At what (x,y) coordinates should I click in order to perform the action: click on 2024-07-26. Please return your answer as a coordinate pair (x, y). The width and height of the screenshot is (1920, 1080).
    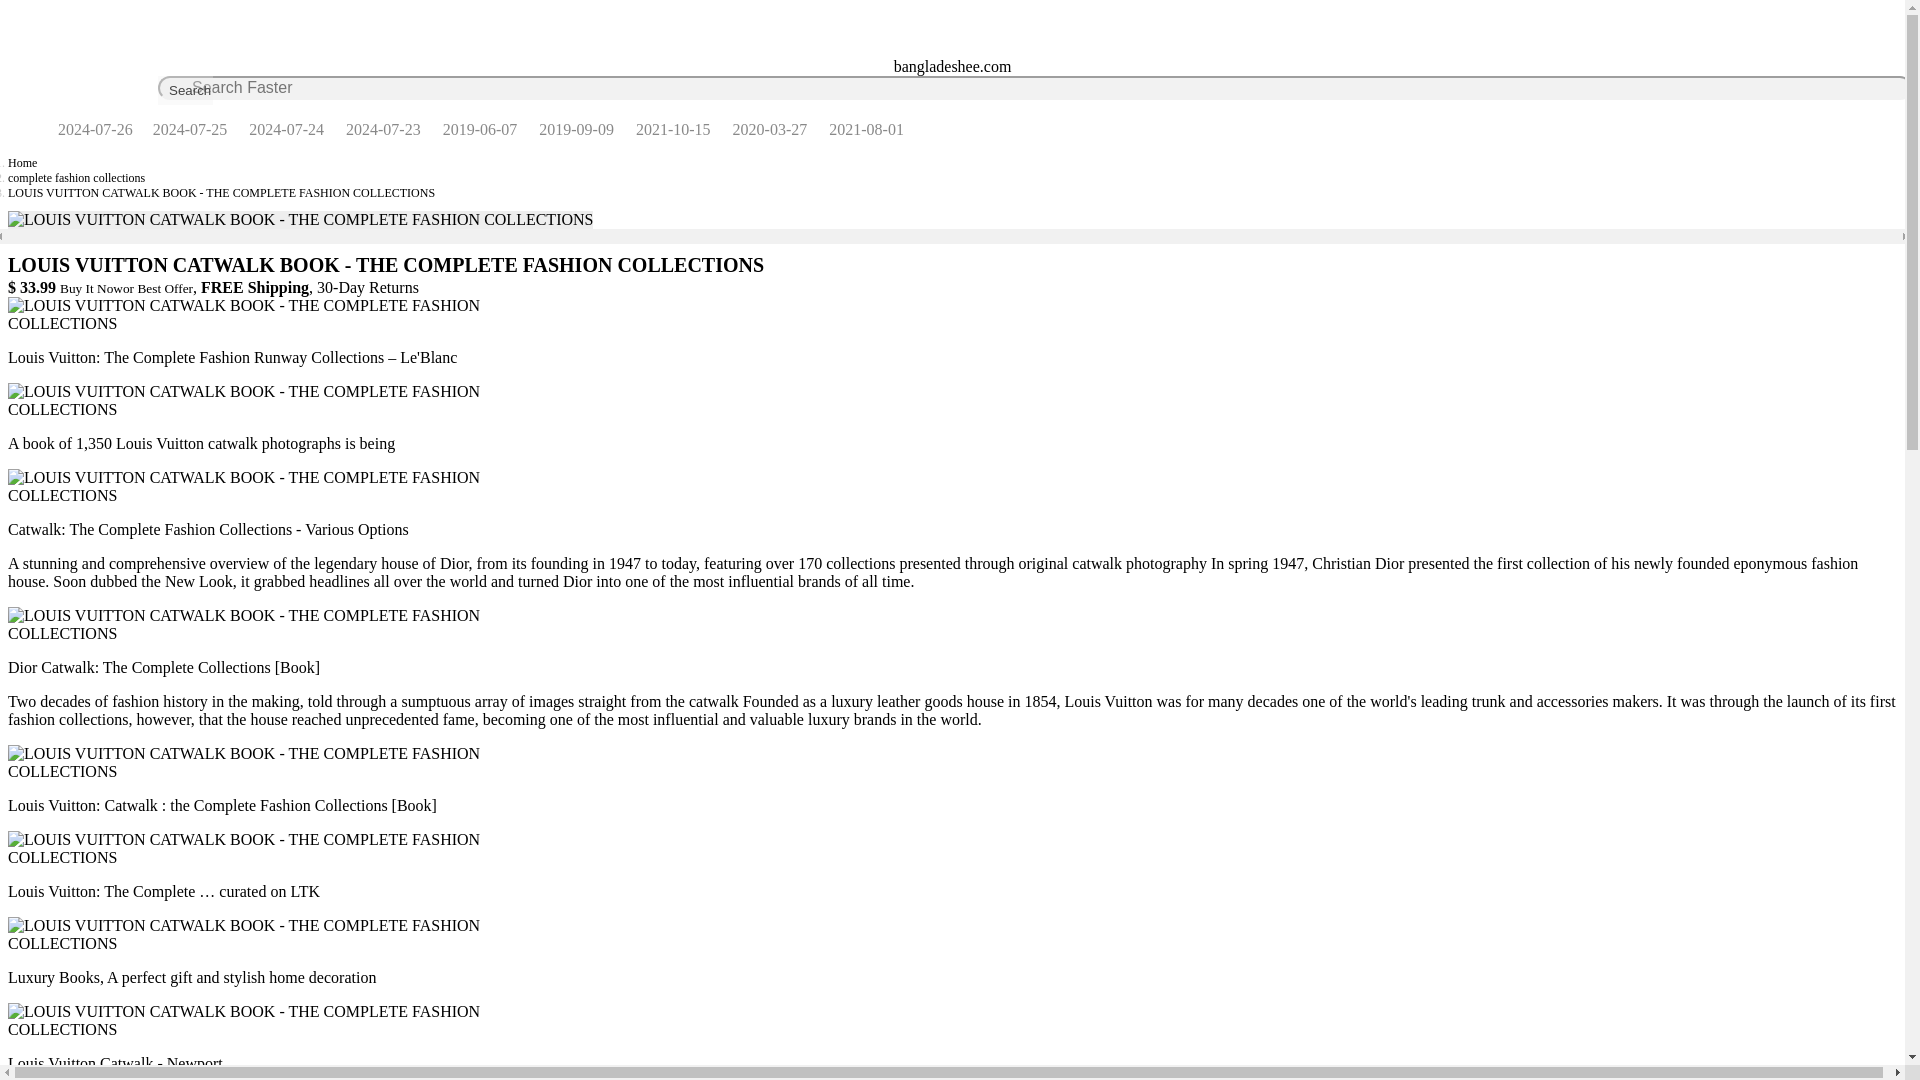
    Looking at the image, I should click on (95, 129).